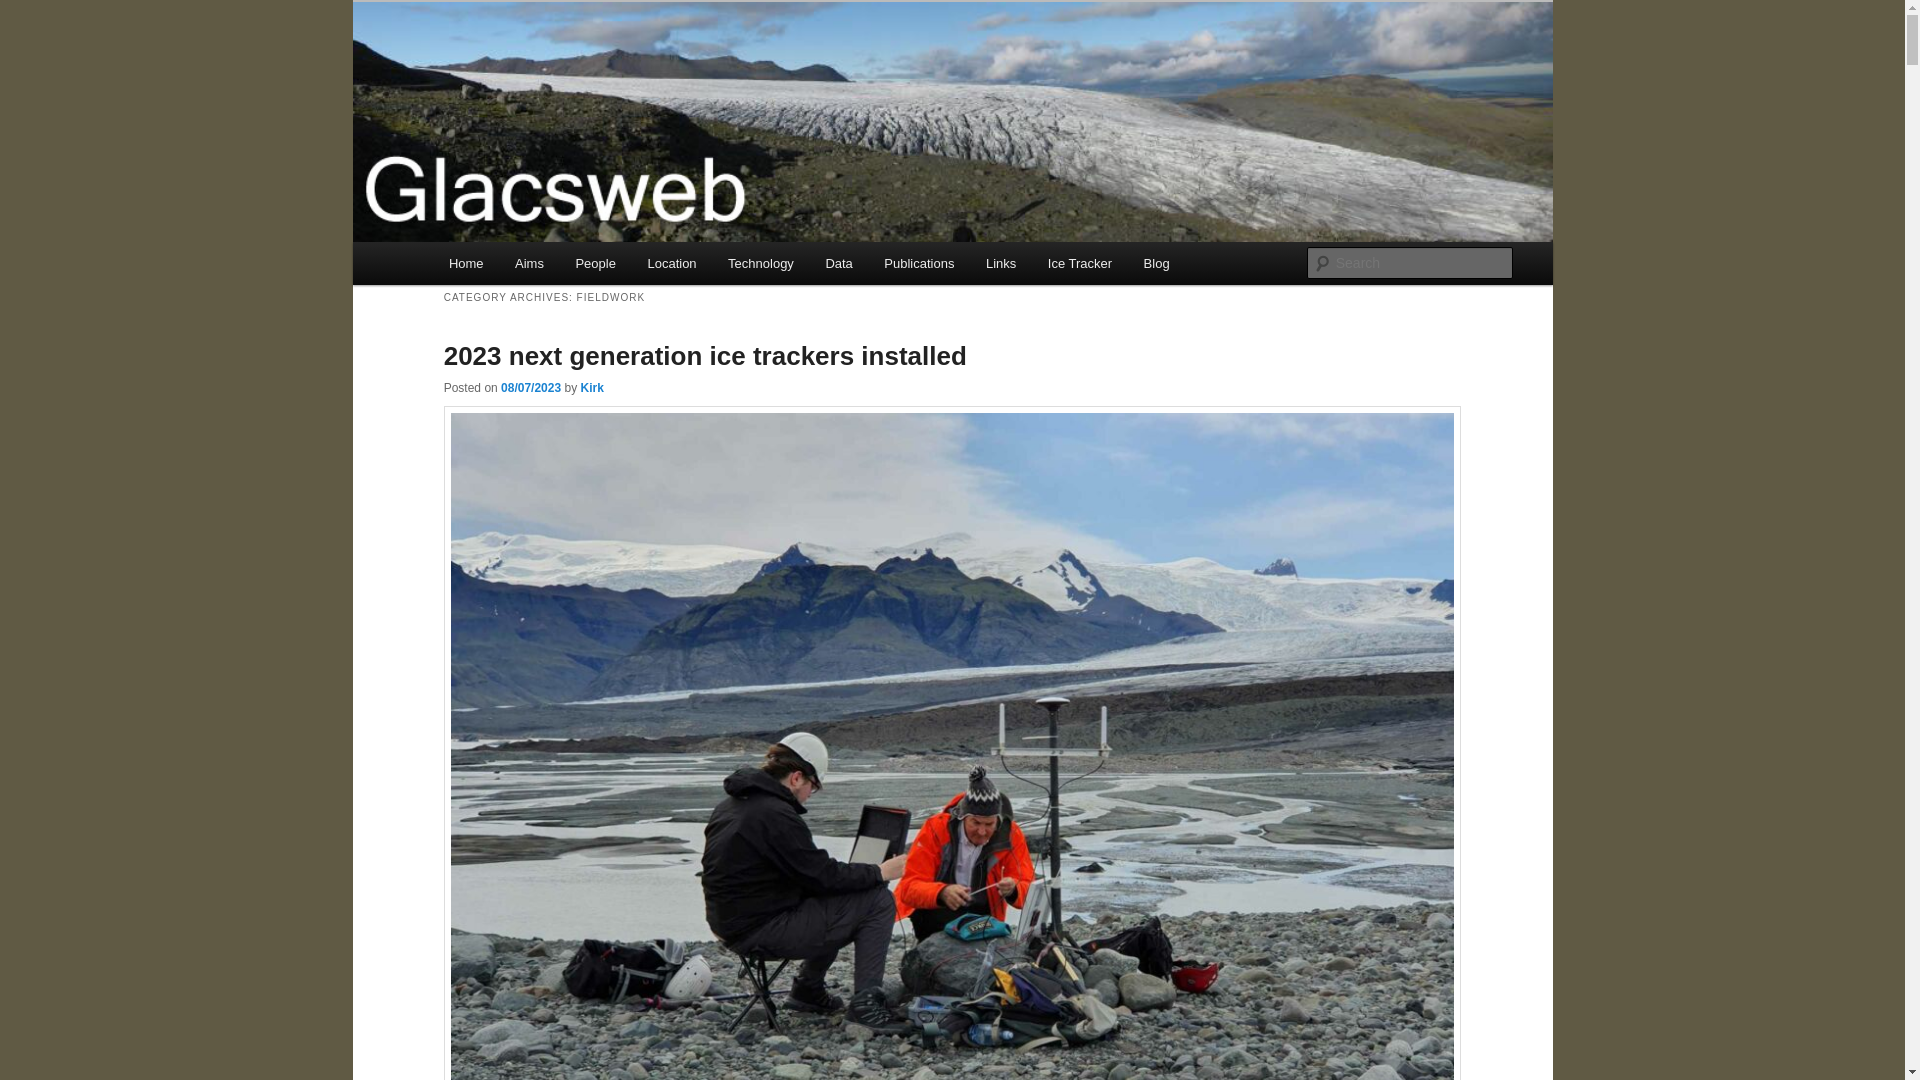  I want to click on View all posts by Kirk, so click(590, 388).